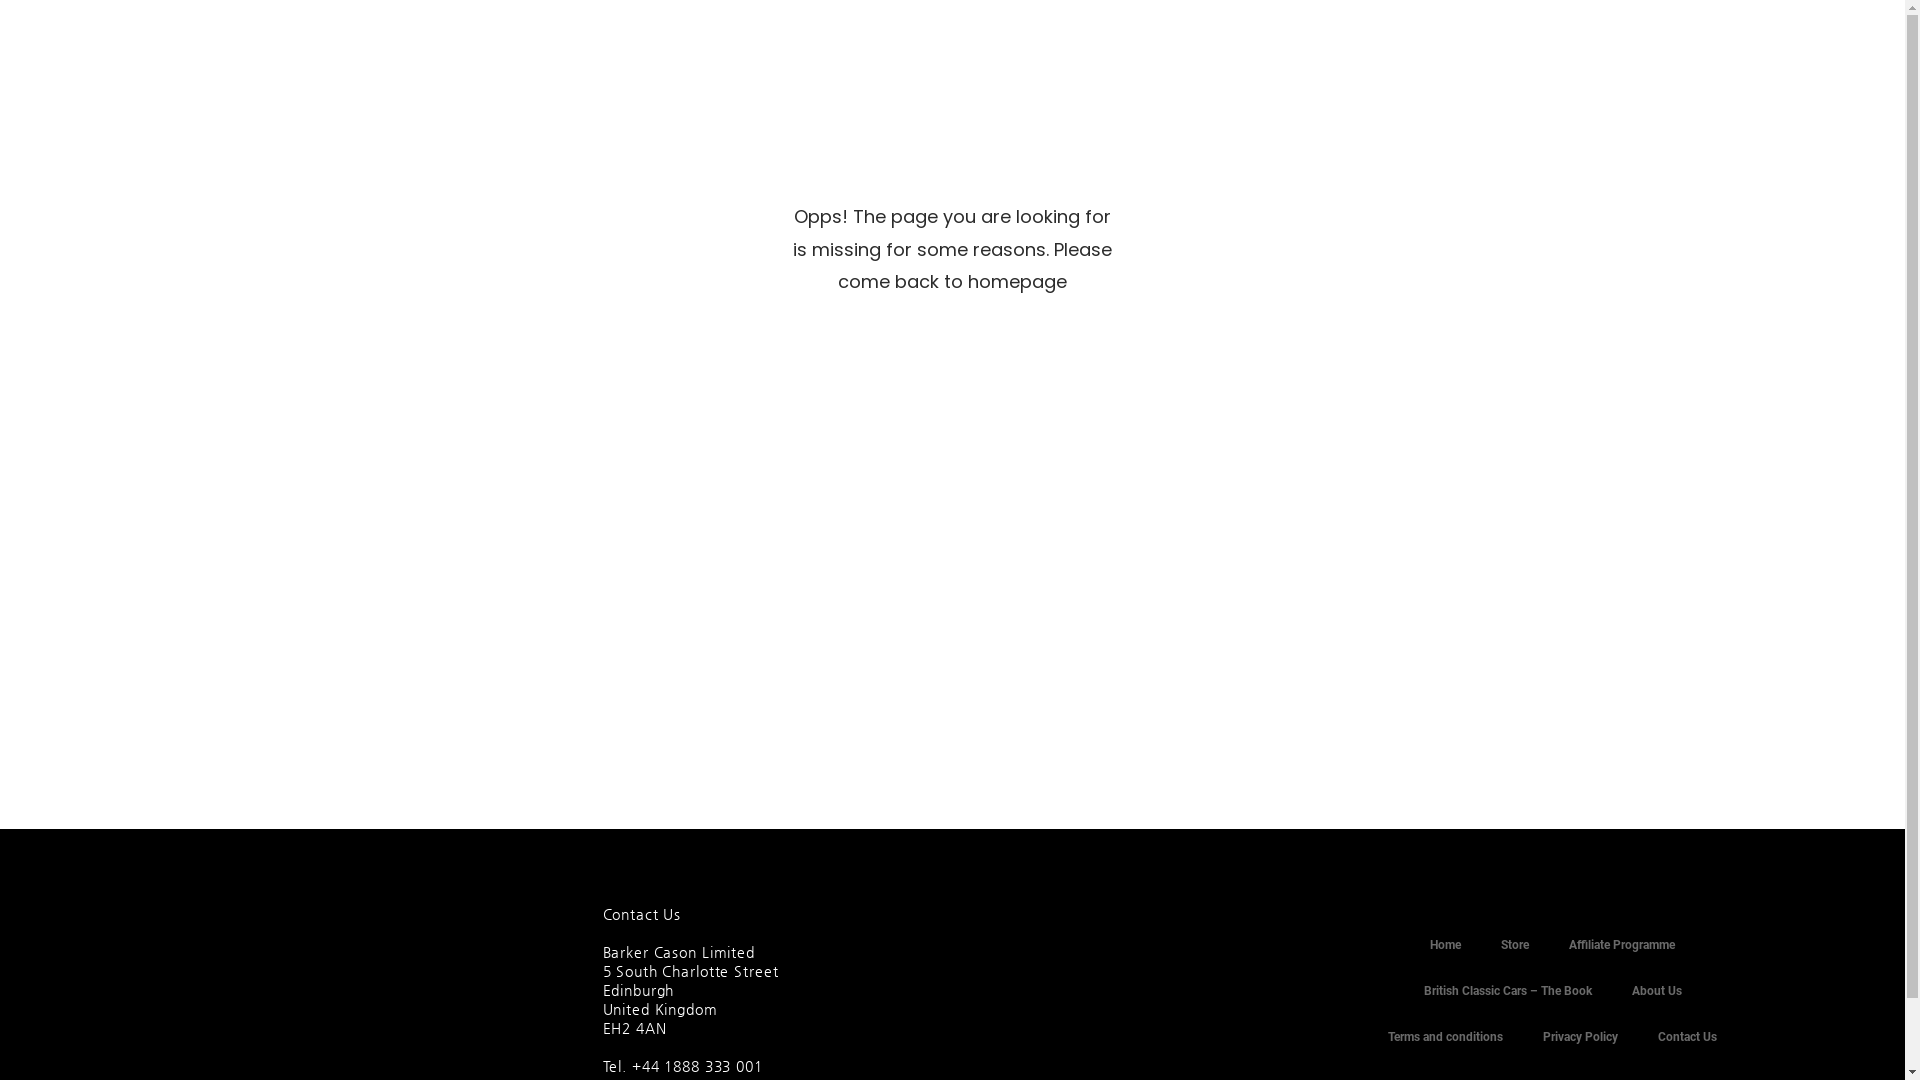 This screenshot has width=1920, height=1080. What do you see at coordinates (1253, 565) in the screenshot?
I see `Search` at bounding box center [1253, 565].